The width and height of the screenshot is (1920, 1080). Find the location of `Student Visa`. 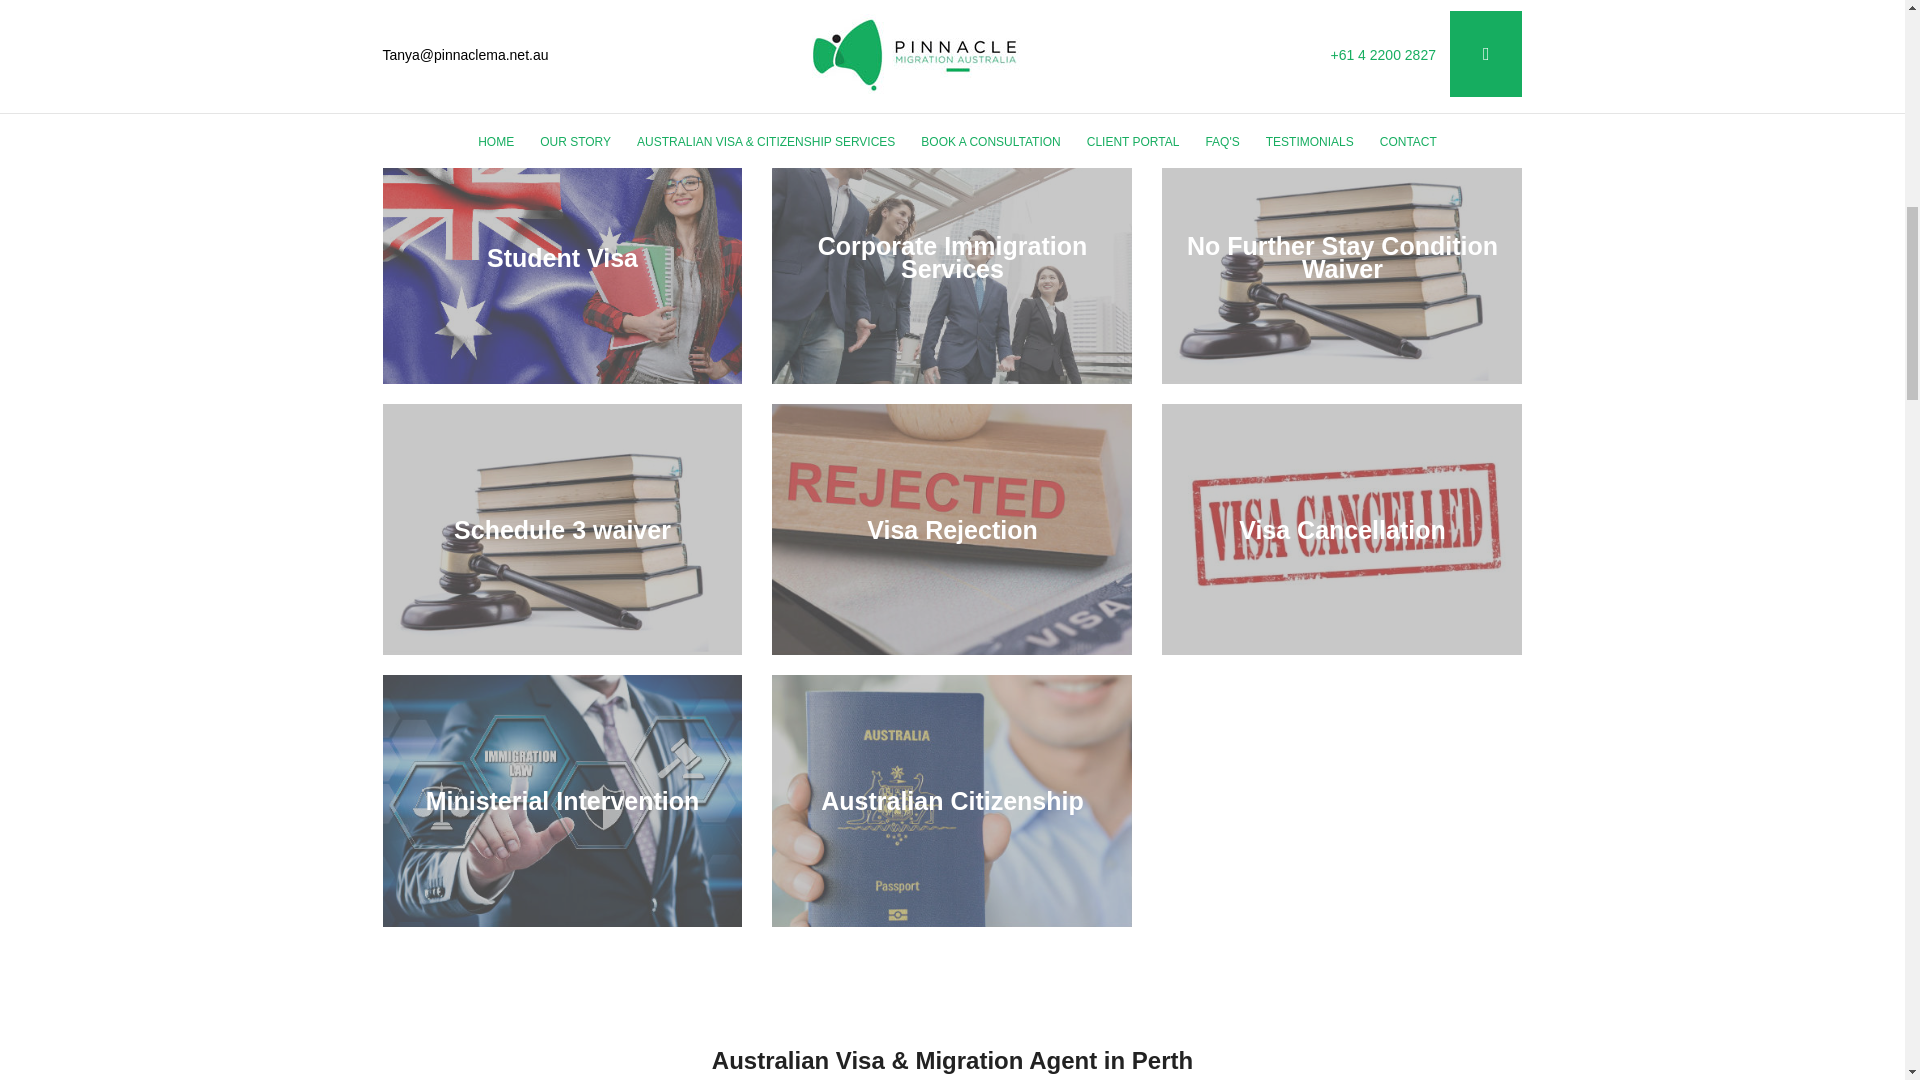

Student Visa is located at coordinates (562, 258).